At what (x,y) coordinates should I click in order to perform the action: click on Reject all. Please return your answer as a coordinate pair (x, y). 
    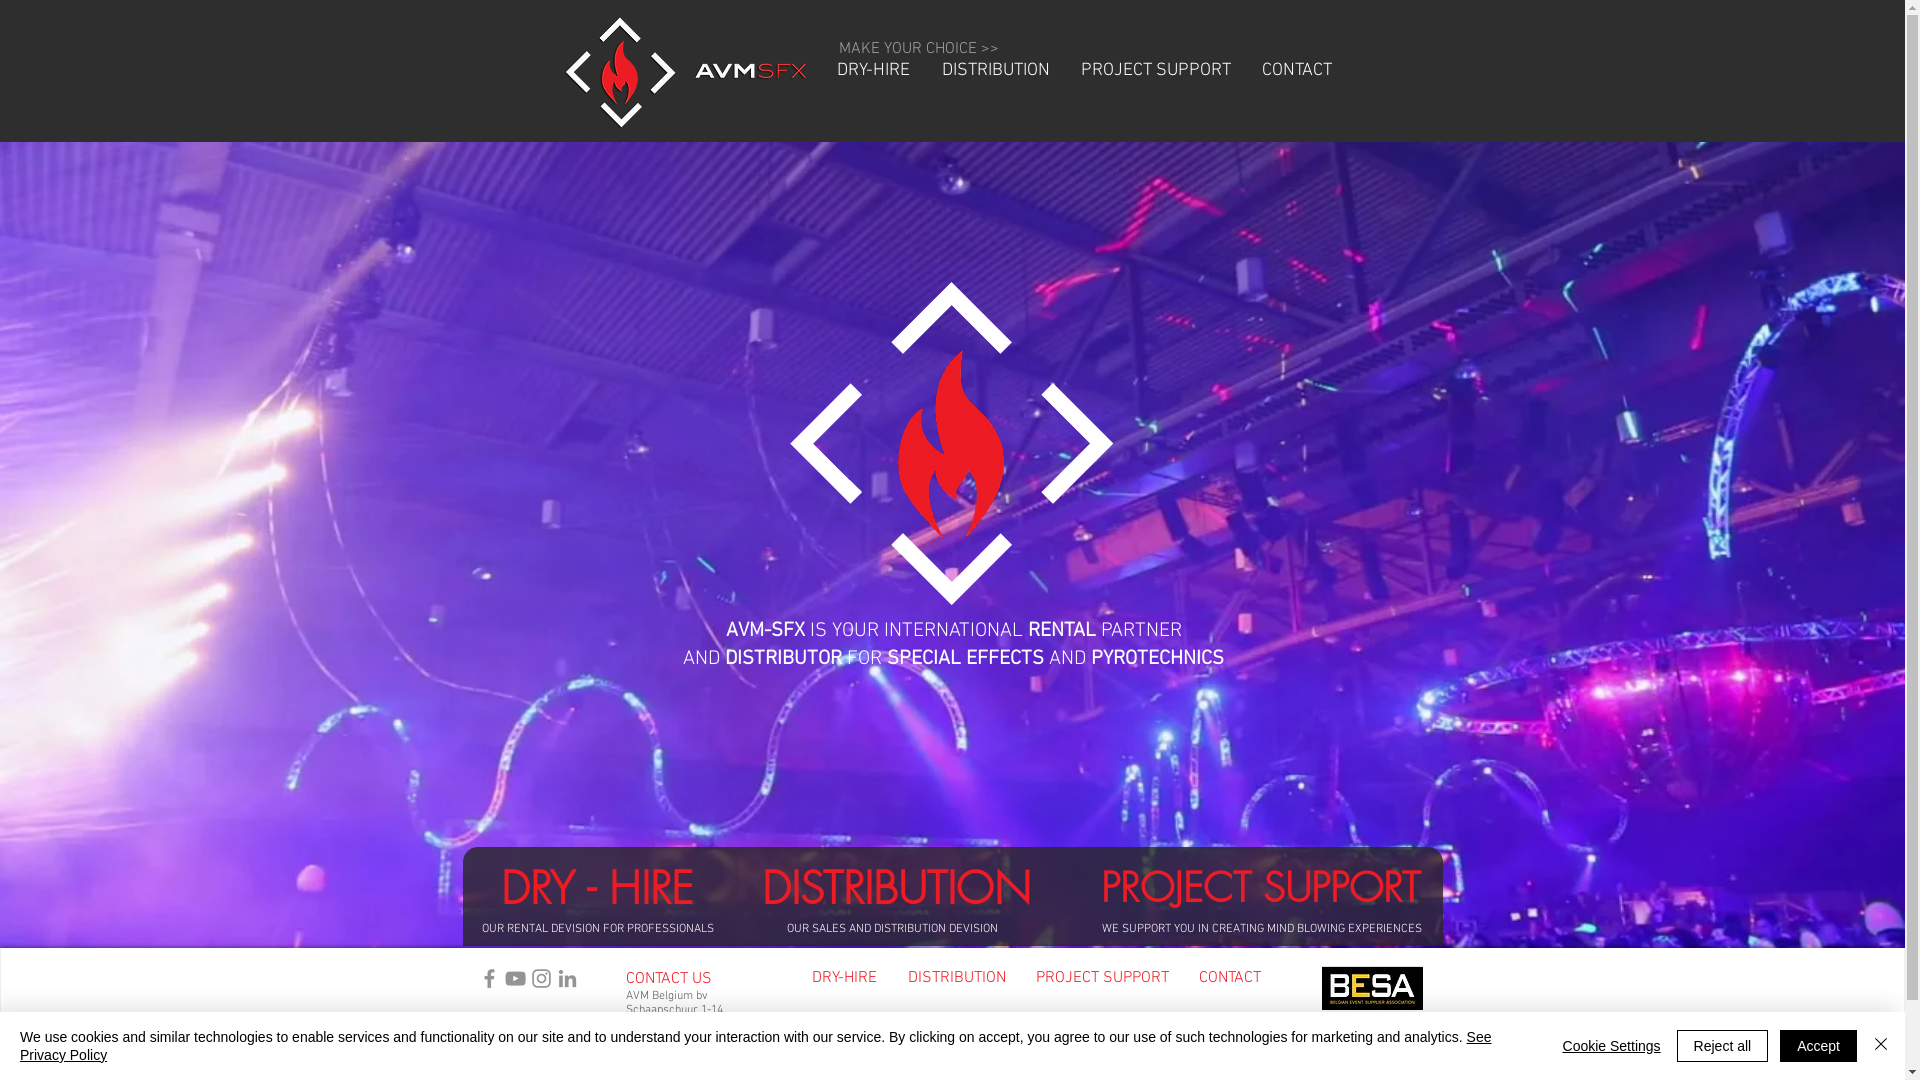
    Looking at the image, I should click on (1723, 1046).